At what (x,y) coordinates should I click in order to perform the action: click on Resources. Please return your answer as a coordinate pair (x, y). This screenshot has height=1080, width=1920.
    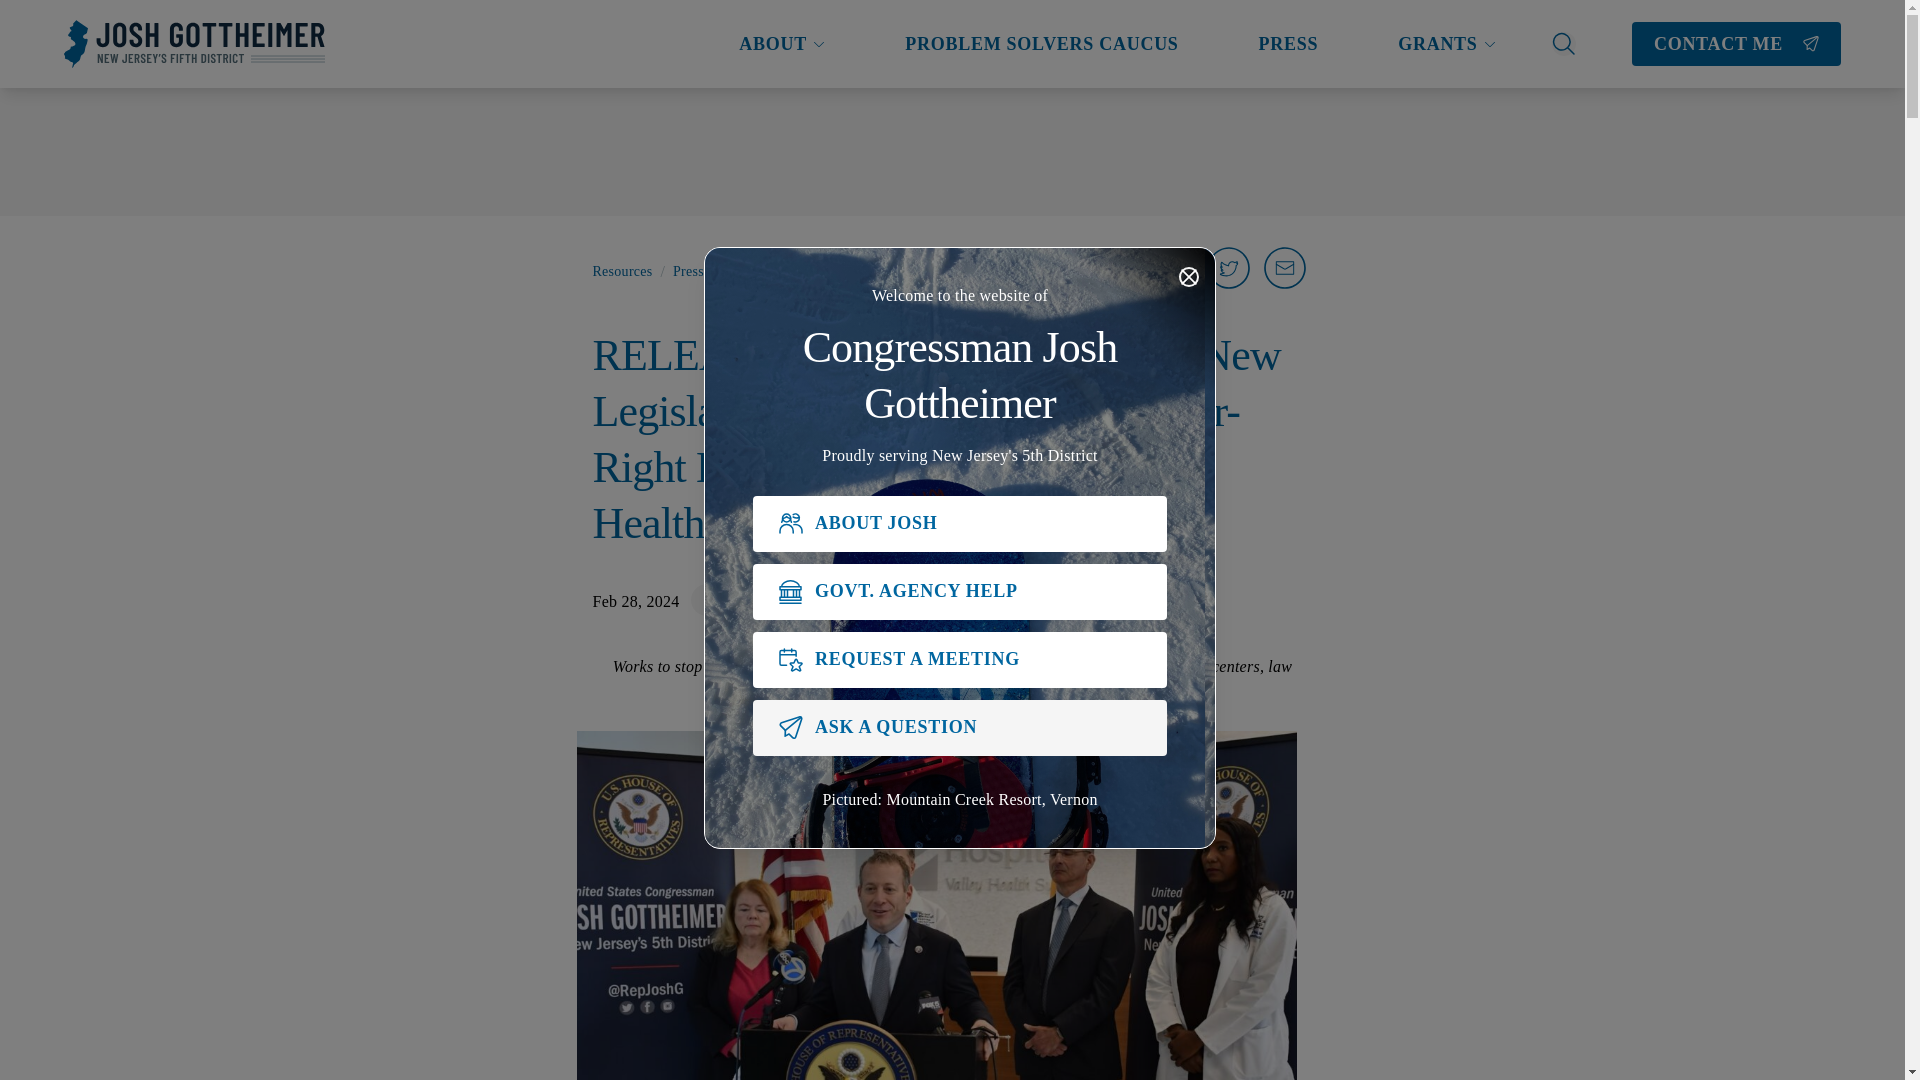
    Looking at the image, I should click on (622, 272).